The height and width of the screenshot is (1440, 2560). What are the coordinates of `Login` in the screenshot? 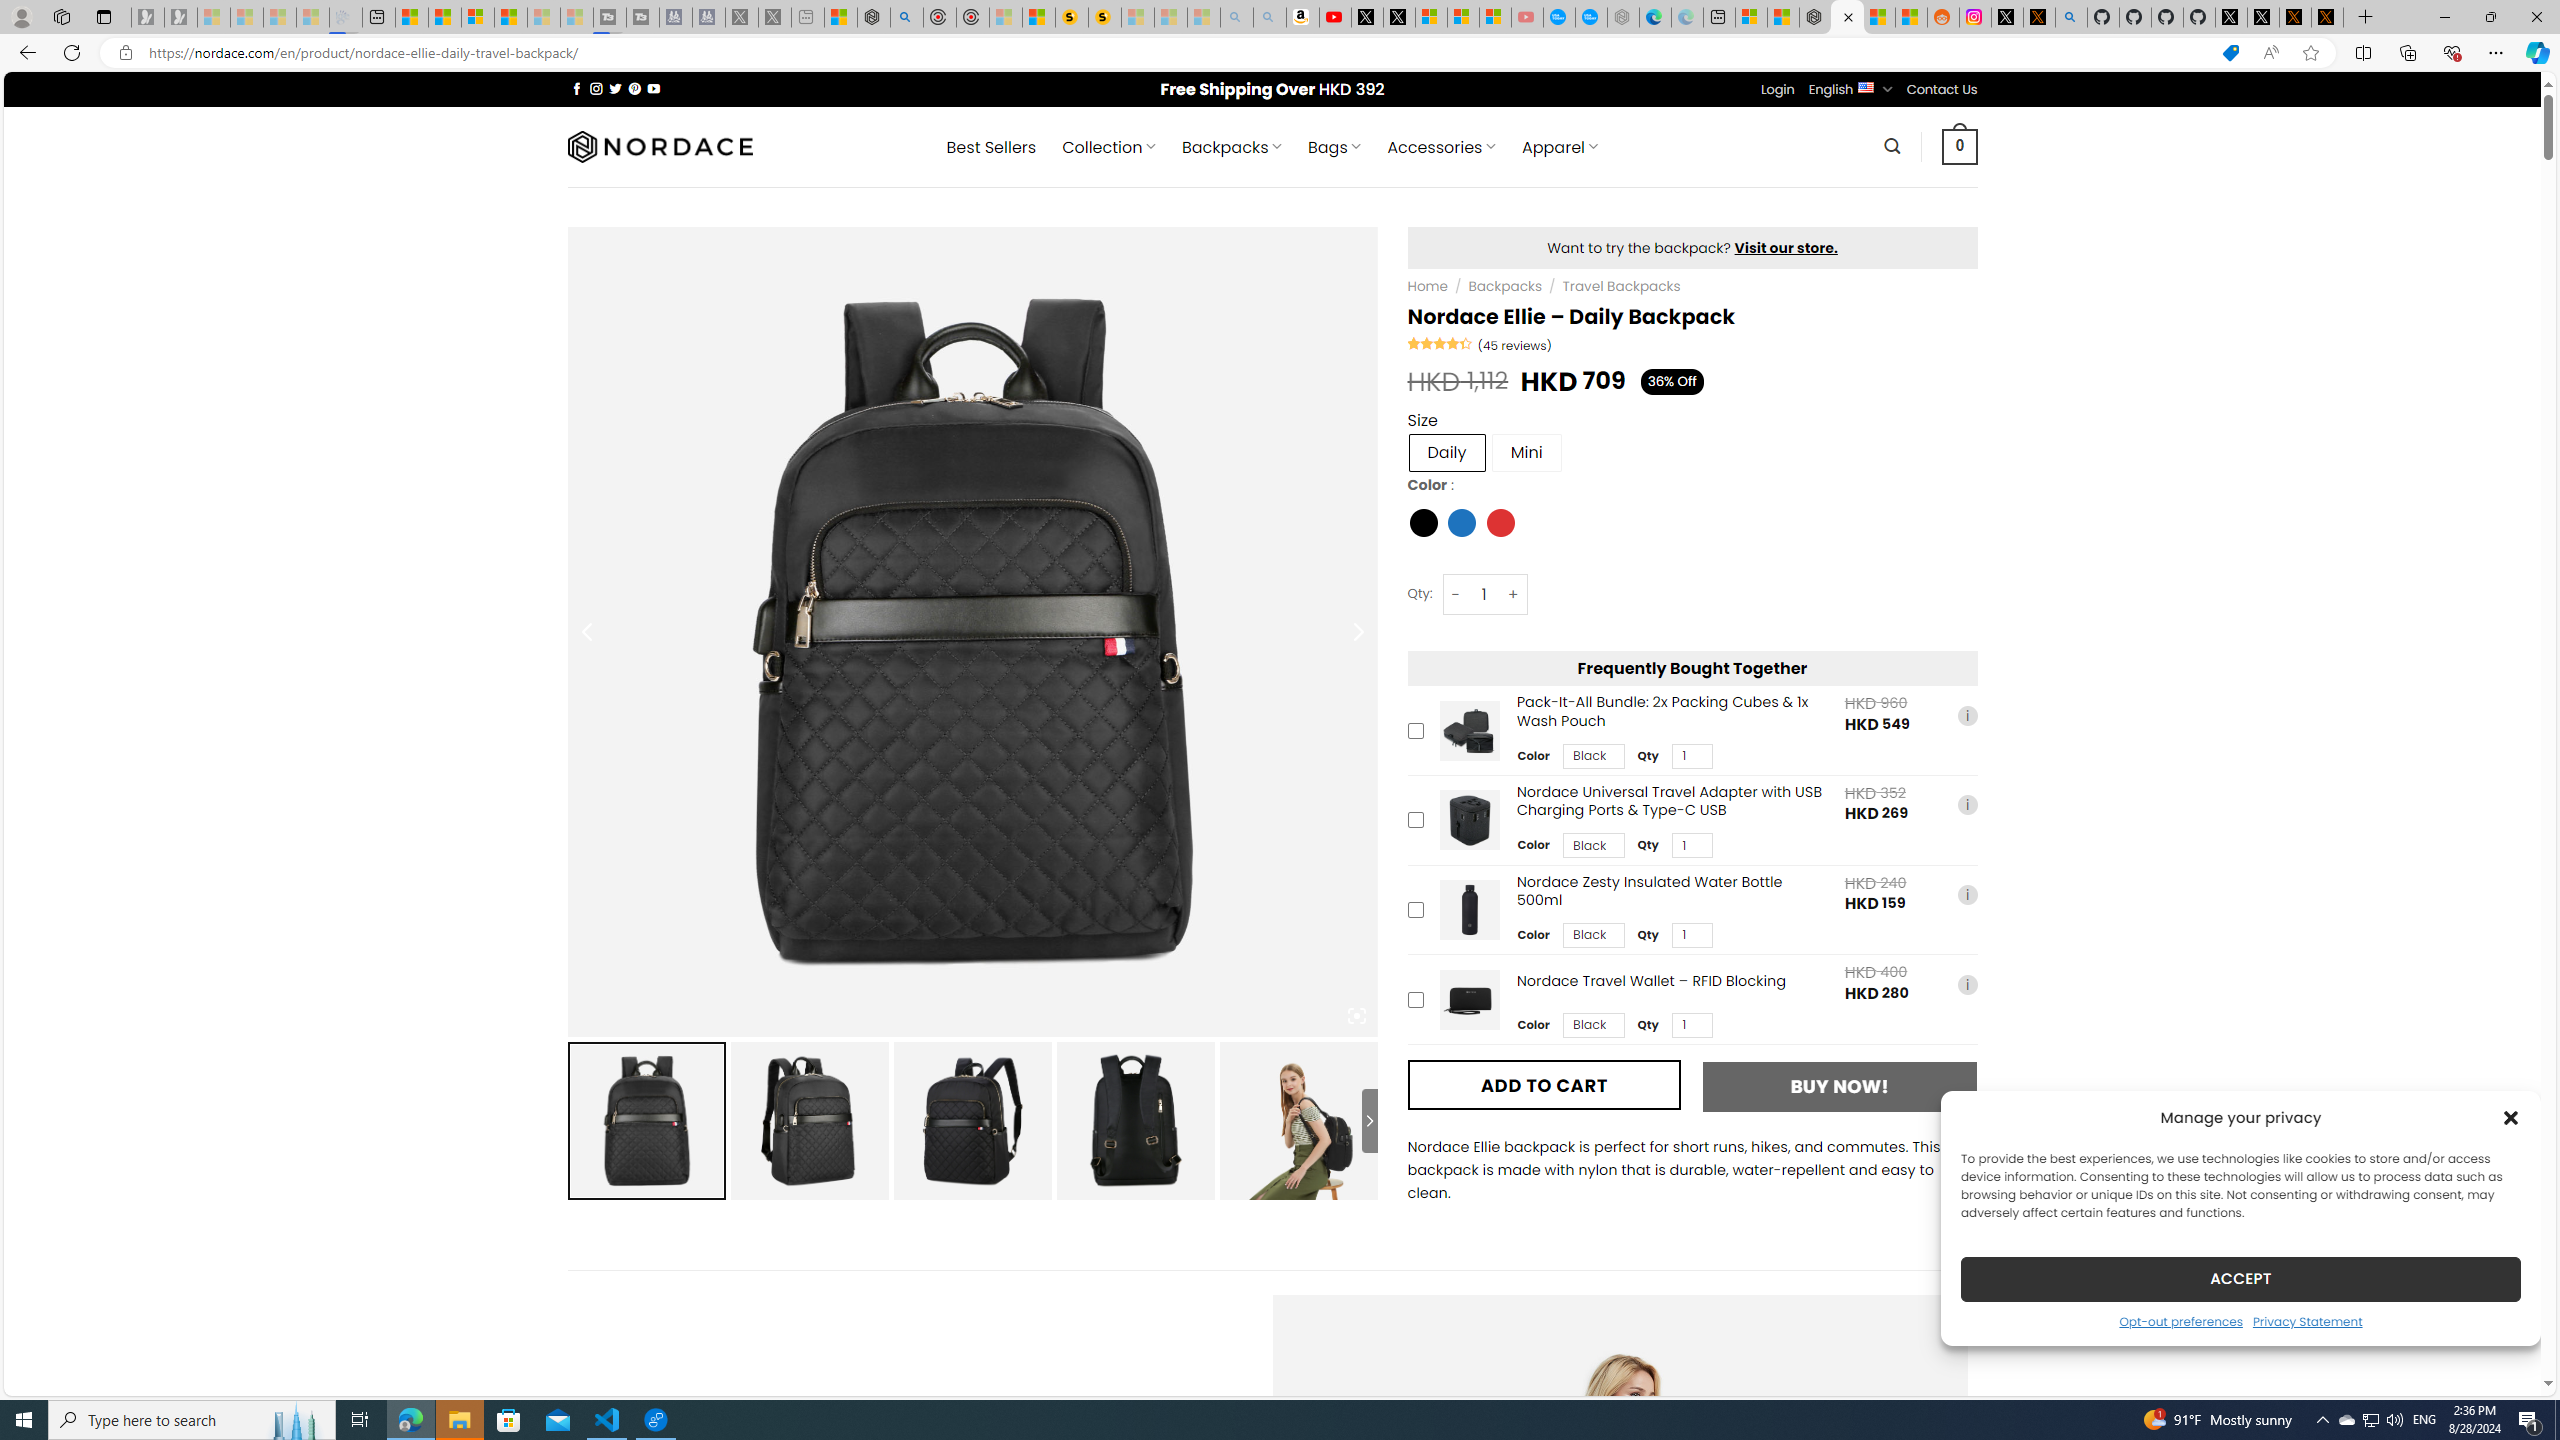 It's located at (1778, 90).